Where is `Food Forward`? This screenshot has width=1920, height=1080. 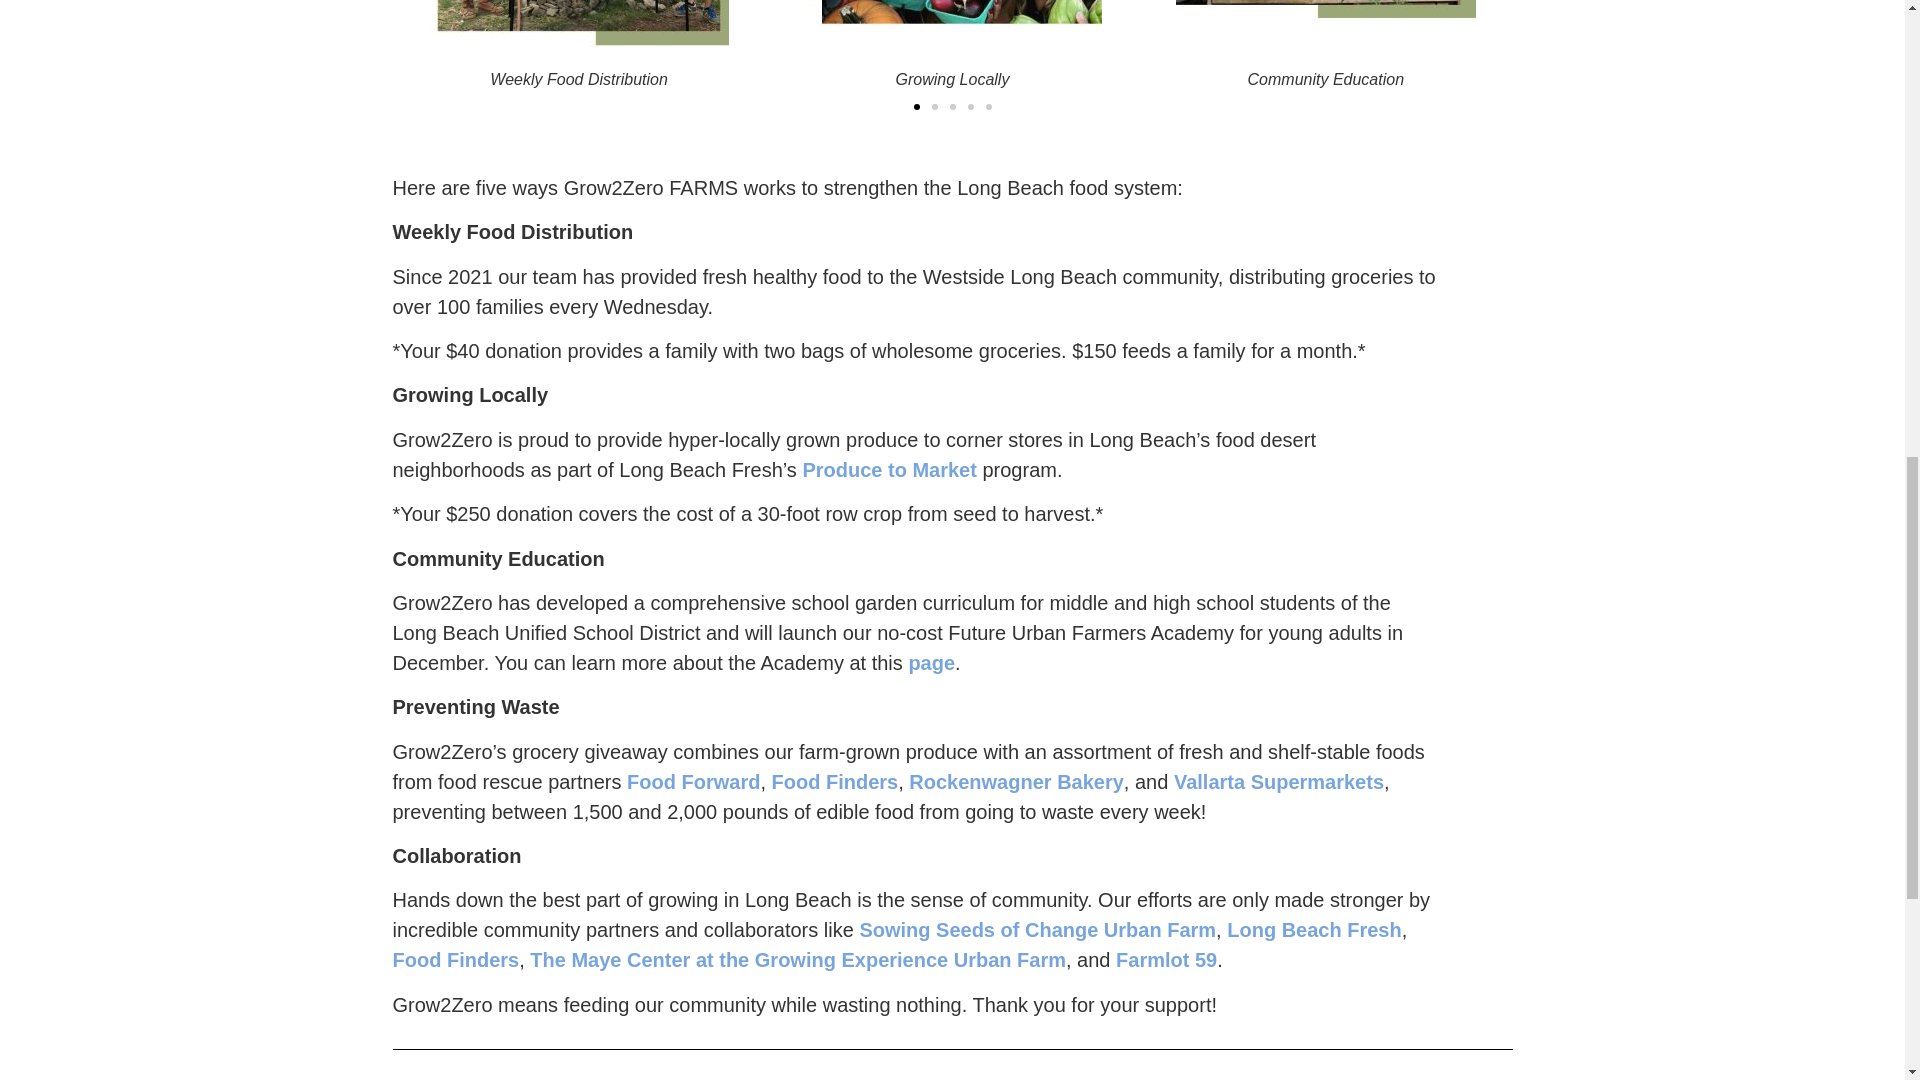 Food Forward is located at coordinates (694, 782).